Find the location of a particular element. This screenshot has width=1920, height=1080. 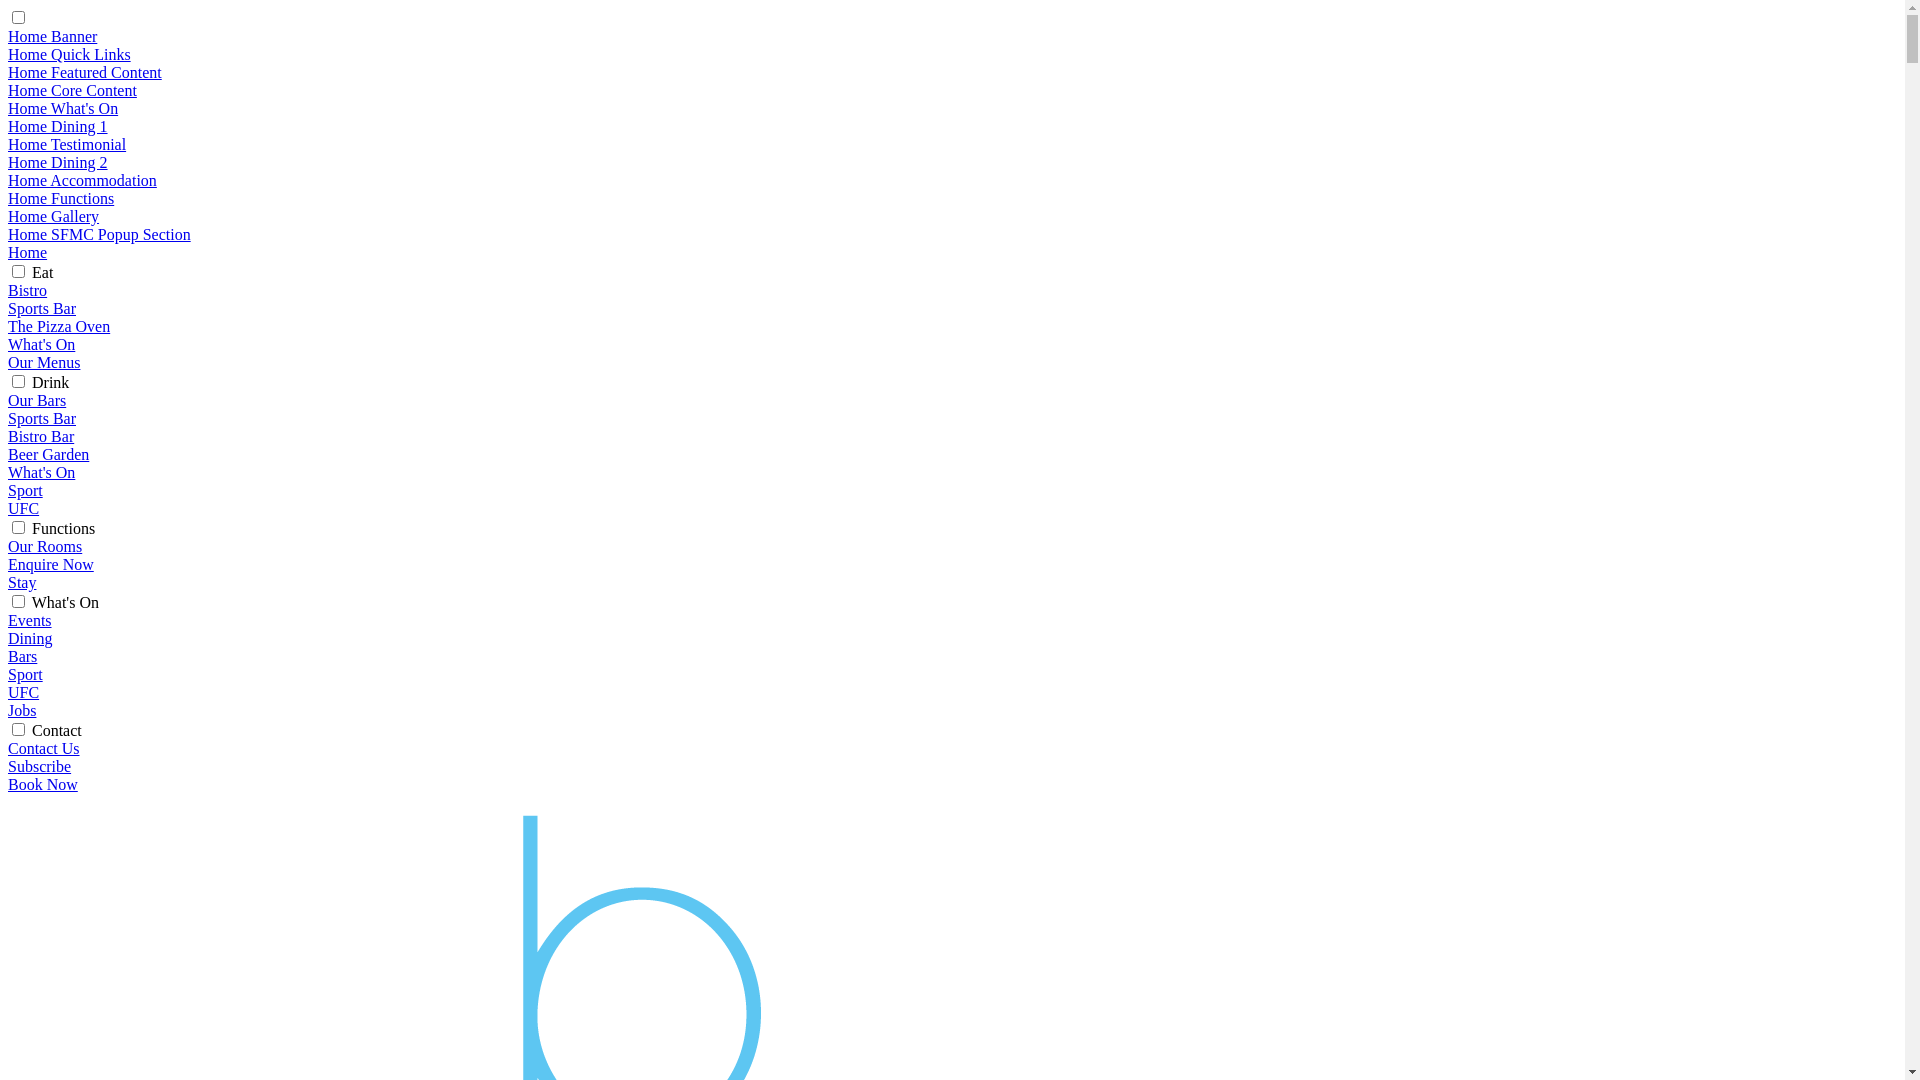

Our Menus is located at coordinates (44, 362).